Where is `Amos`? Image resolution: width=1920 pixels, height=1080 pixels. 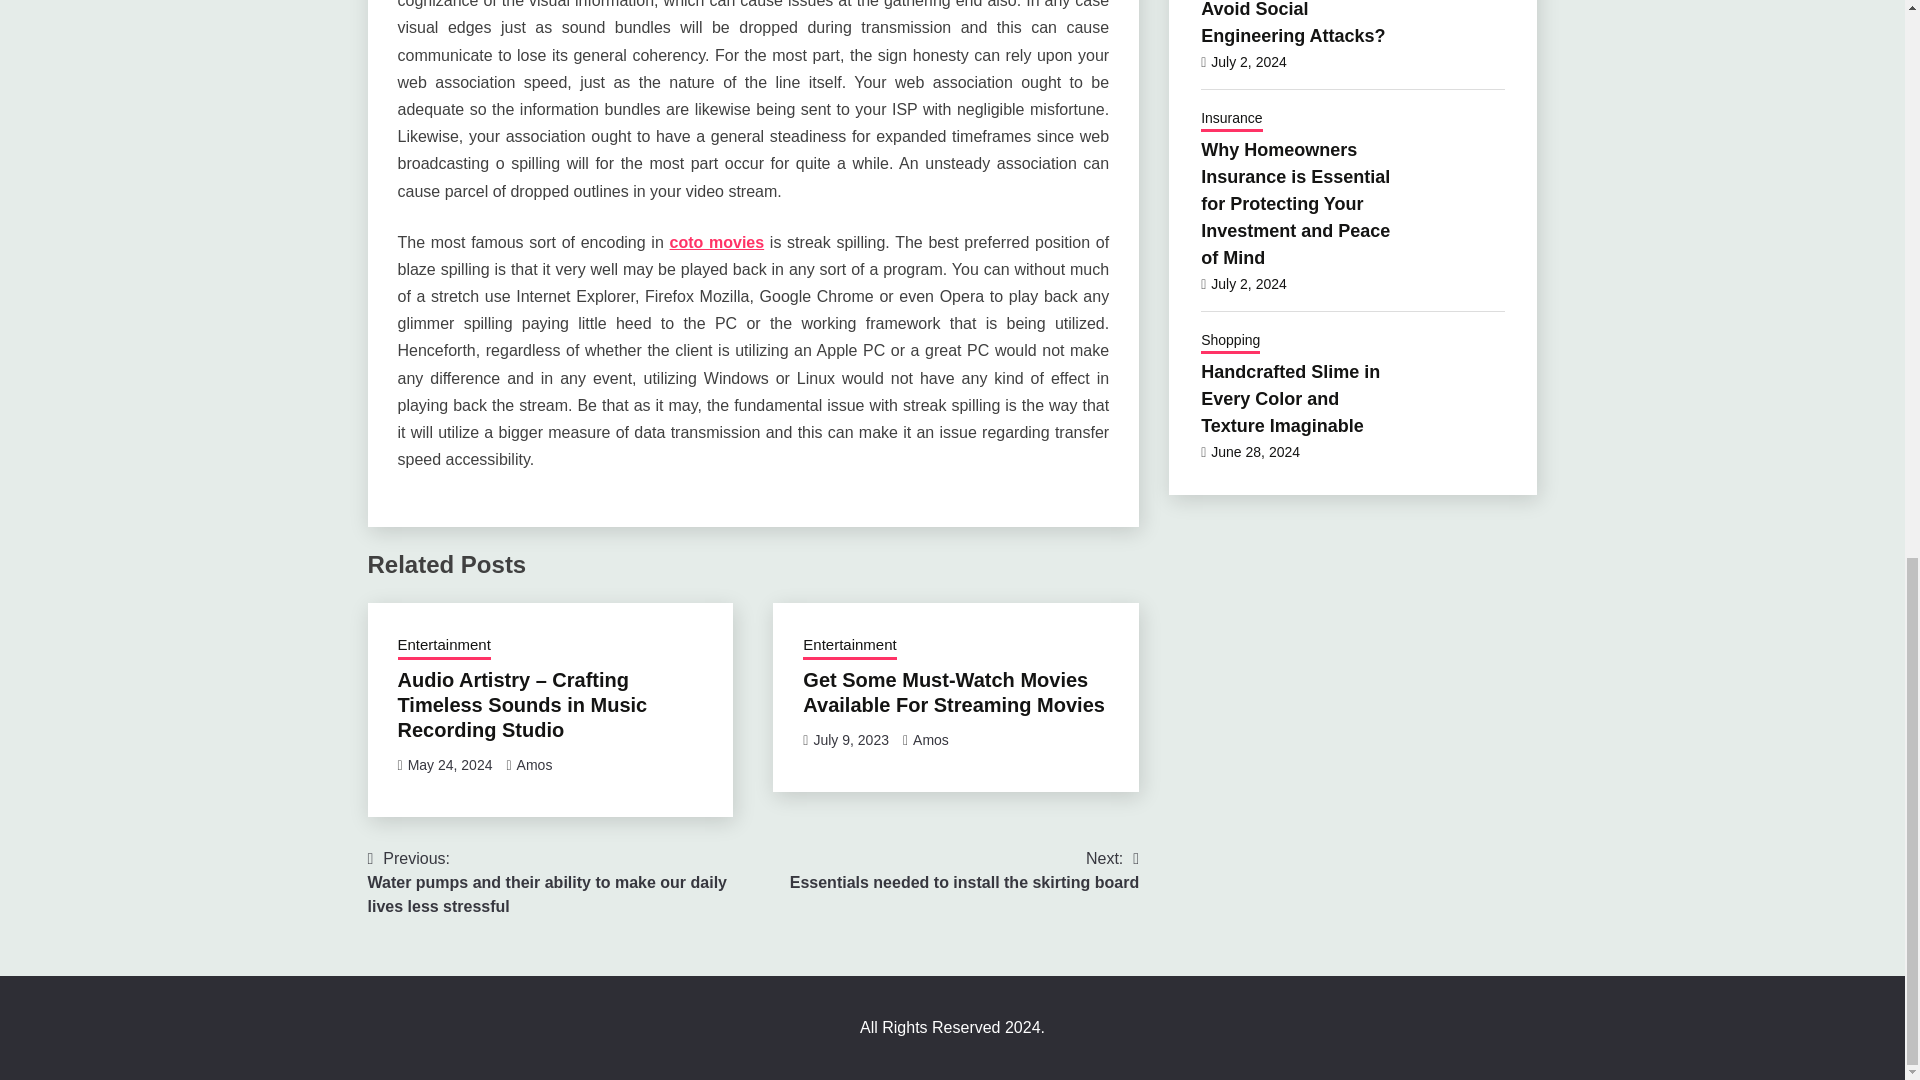 Amos is located at coordinates (930, 740).